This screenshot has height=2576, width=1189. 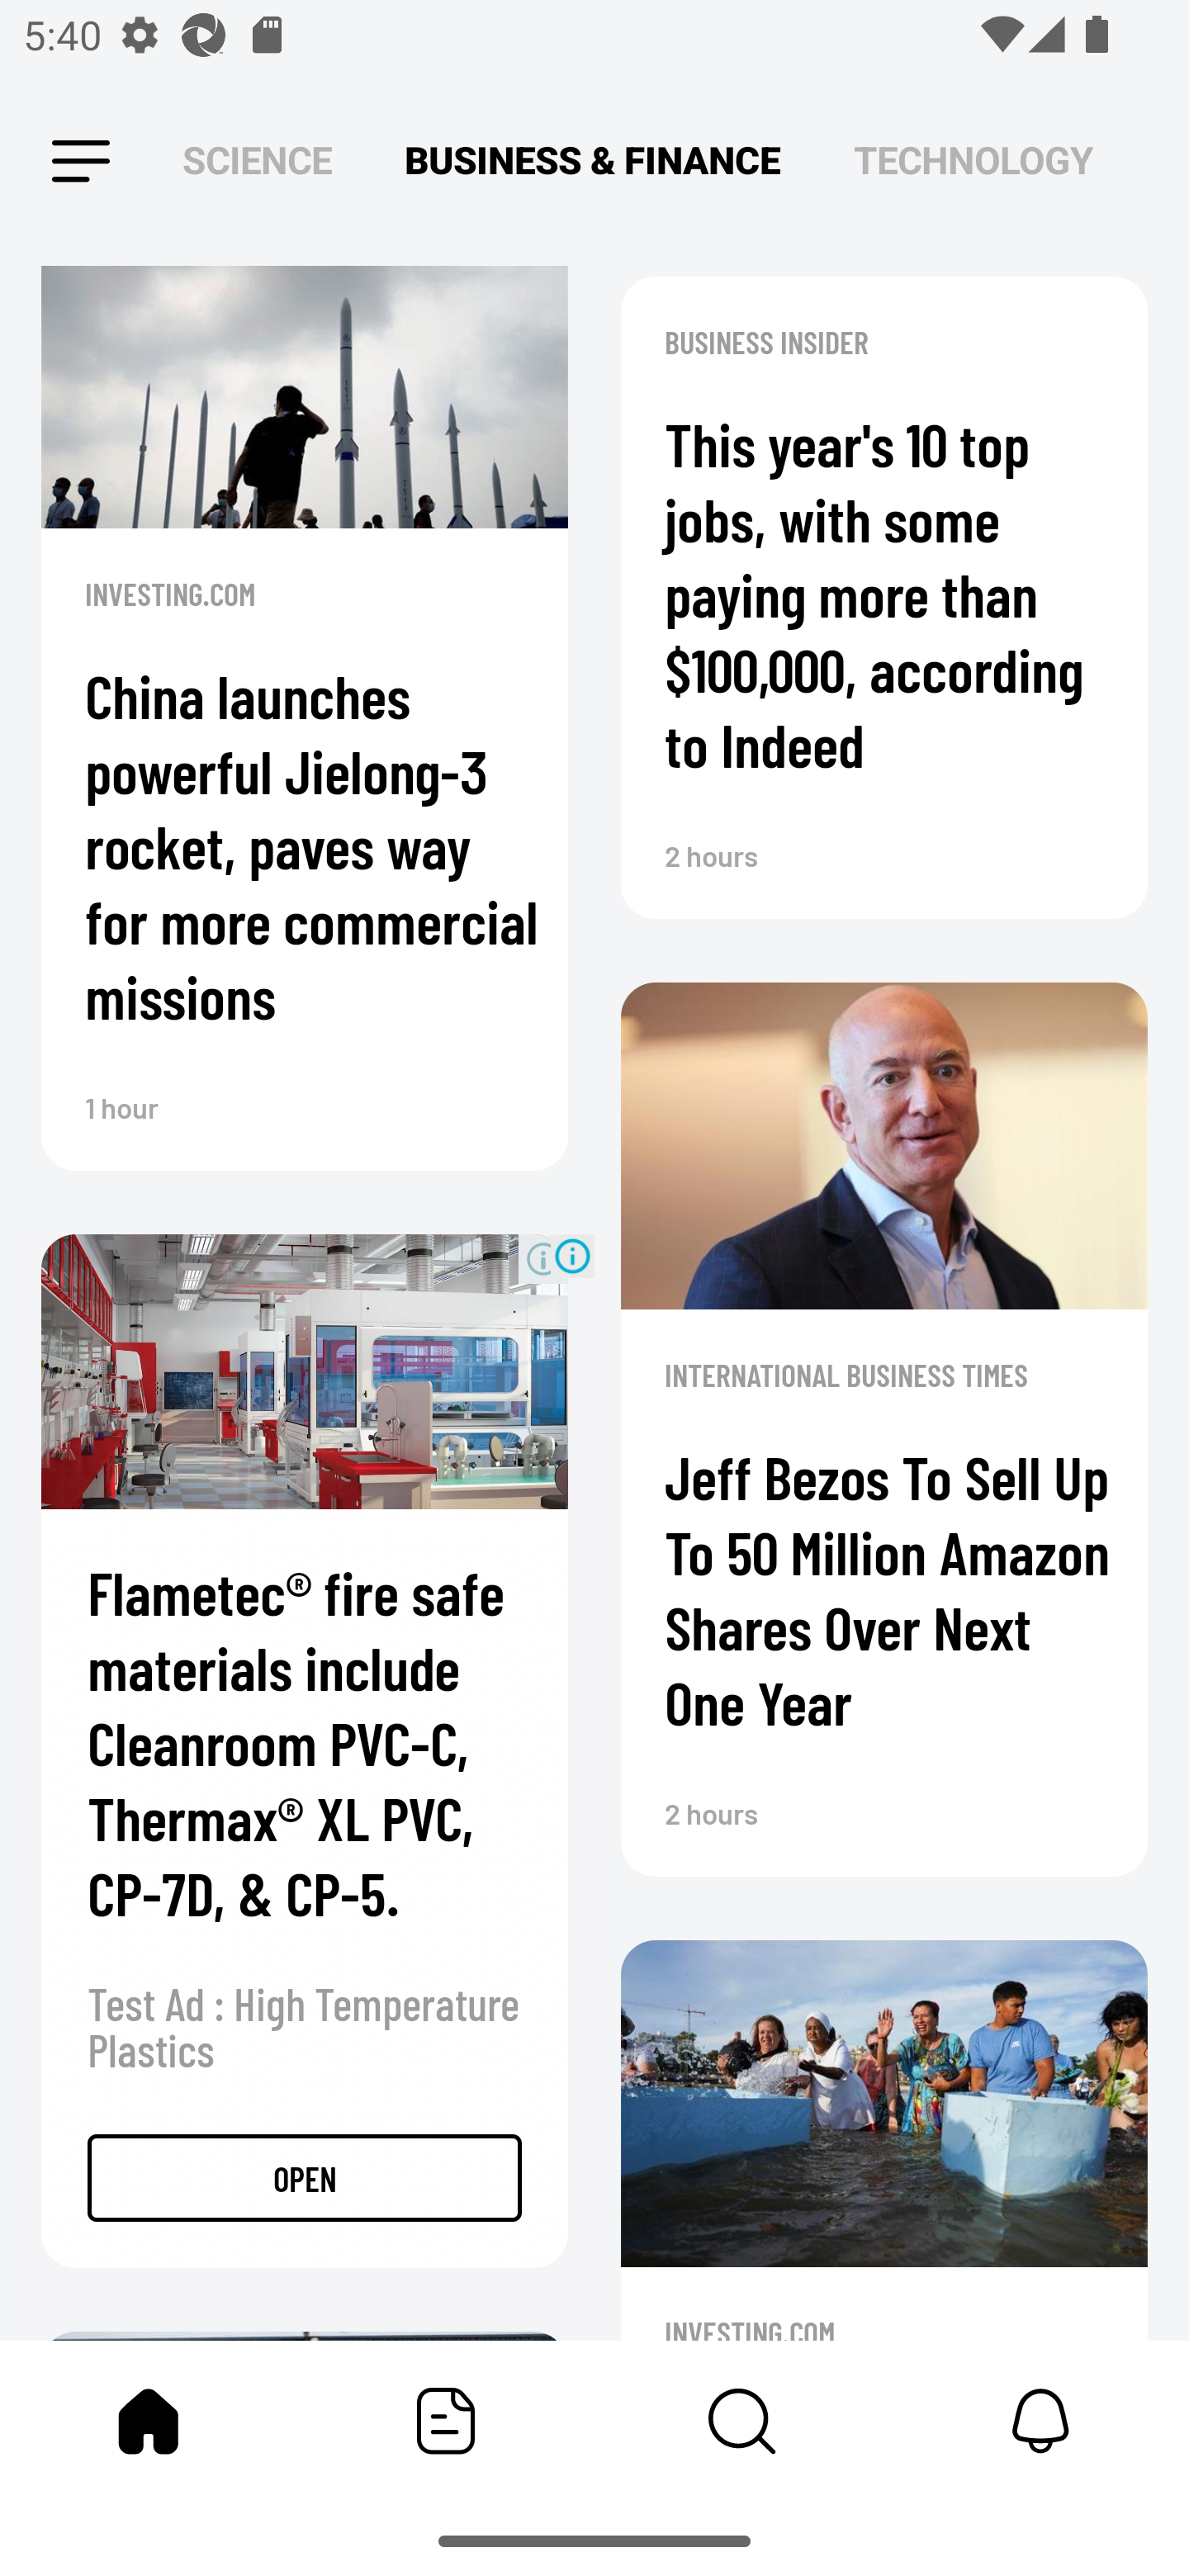 What do you see at coordinates (973, 160) in the screenshot?
I see `TECHNOLOGY` at bounding box center [973, 160].